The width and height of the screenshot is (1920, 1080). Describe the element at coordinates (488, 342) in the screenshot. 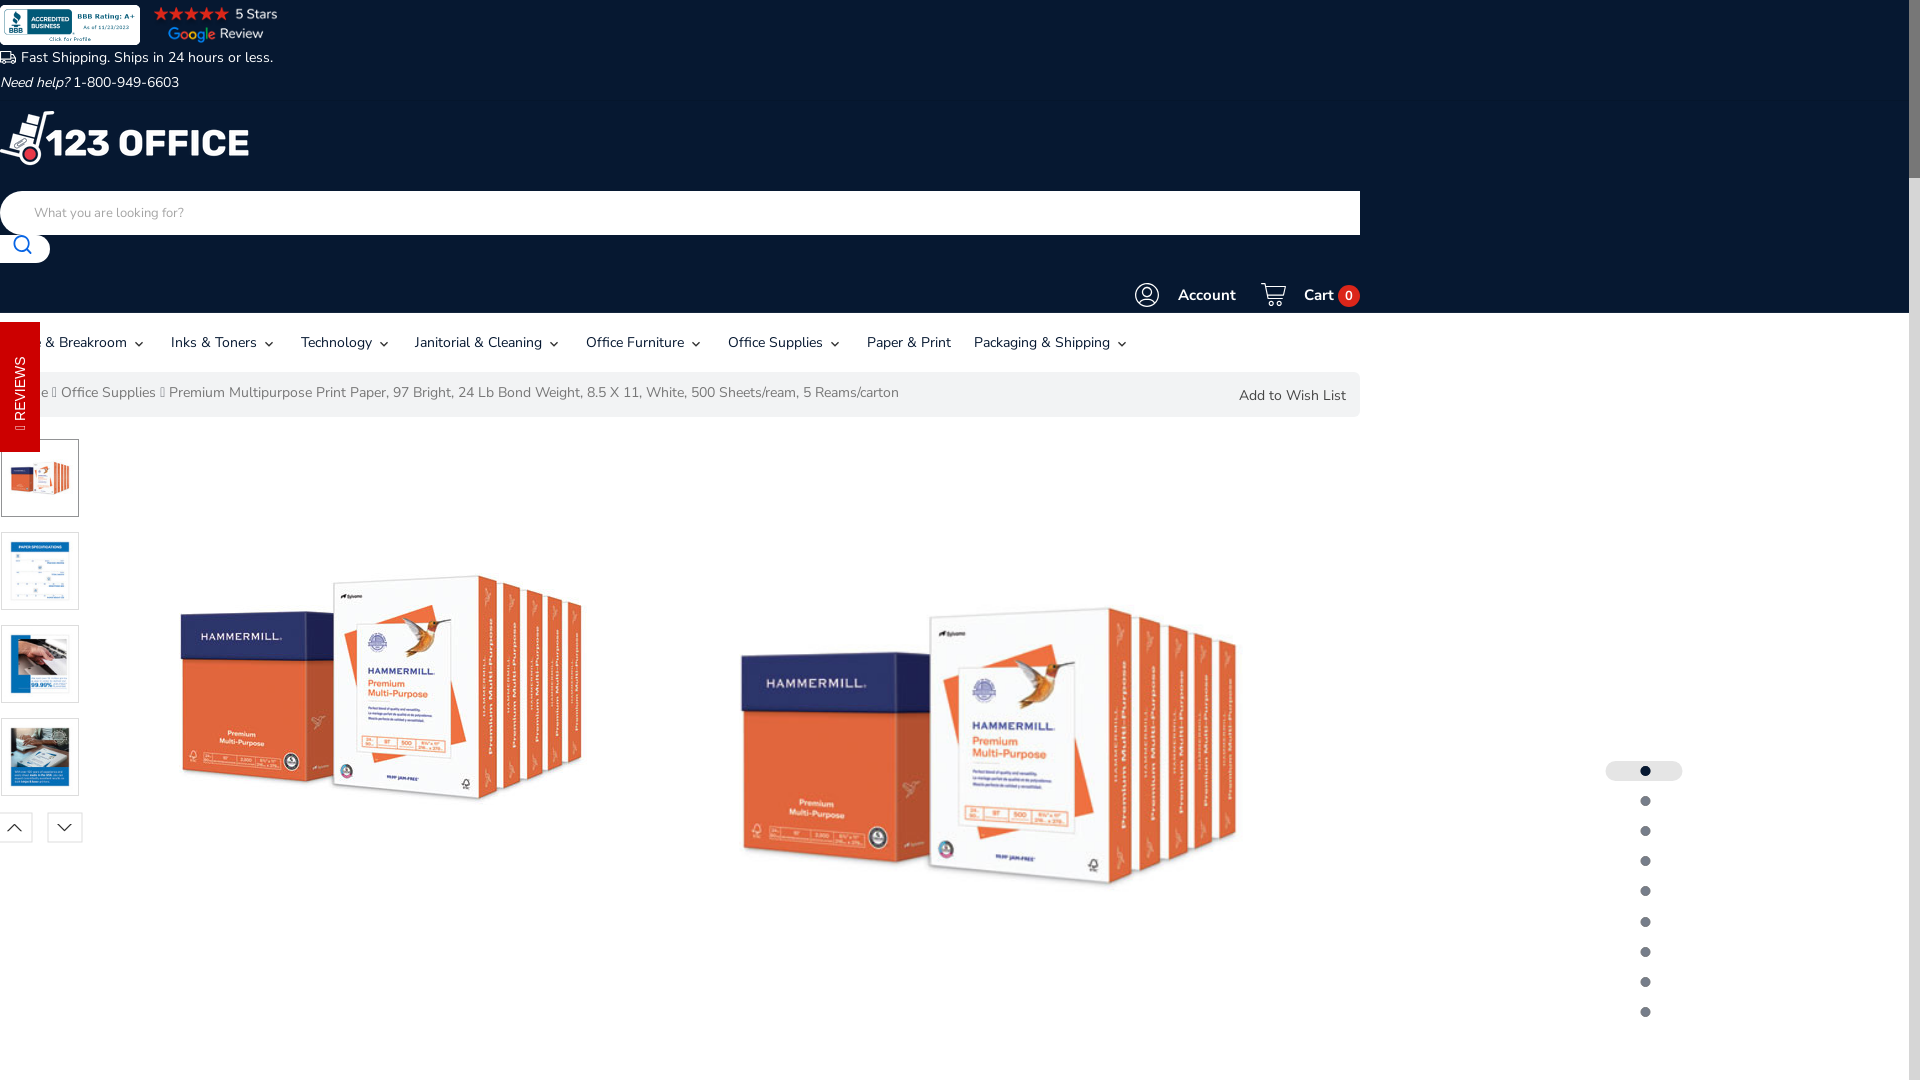

I see `Janitorial & Cleaning` at that location.